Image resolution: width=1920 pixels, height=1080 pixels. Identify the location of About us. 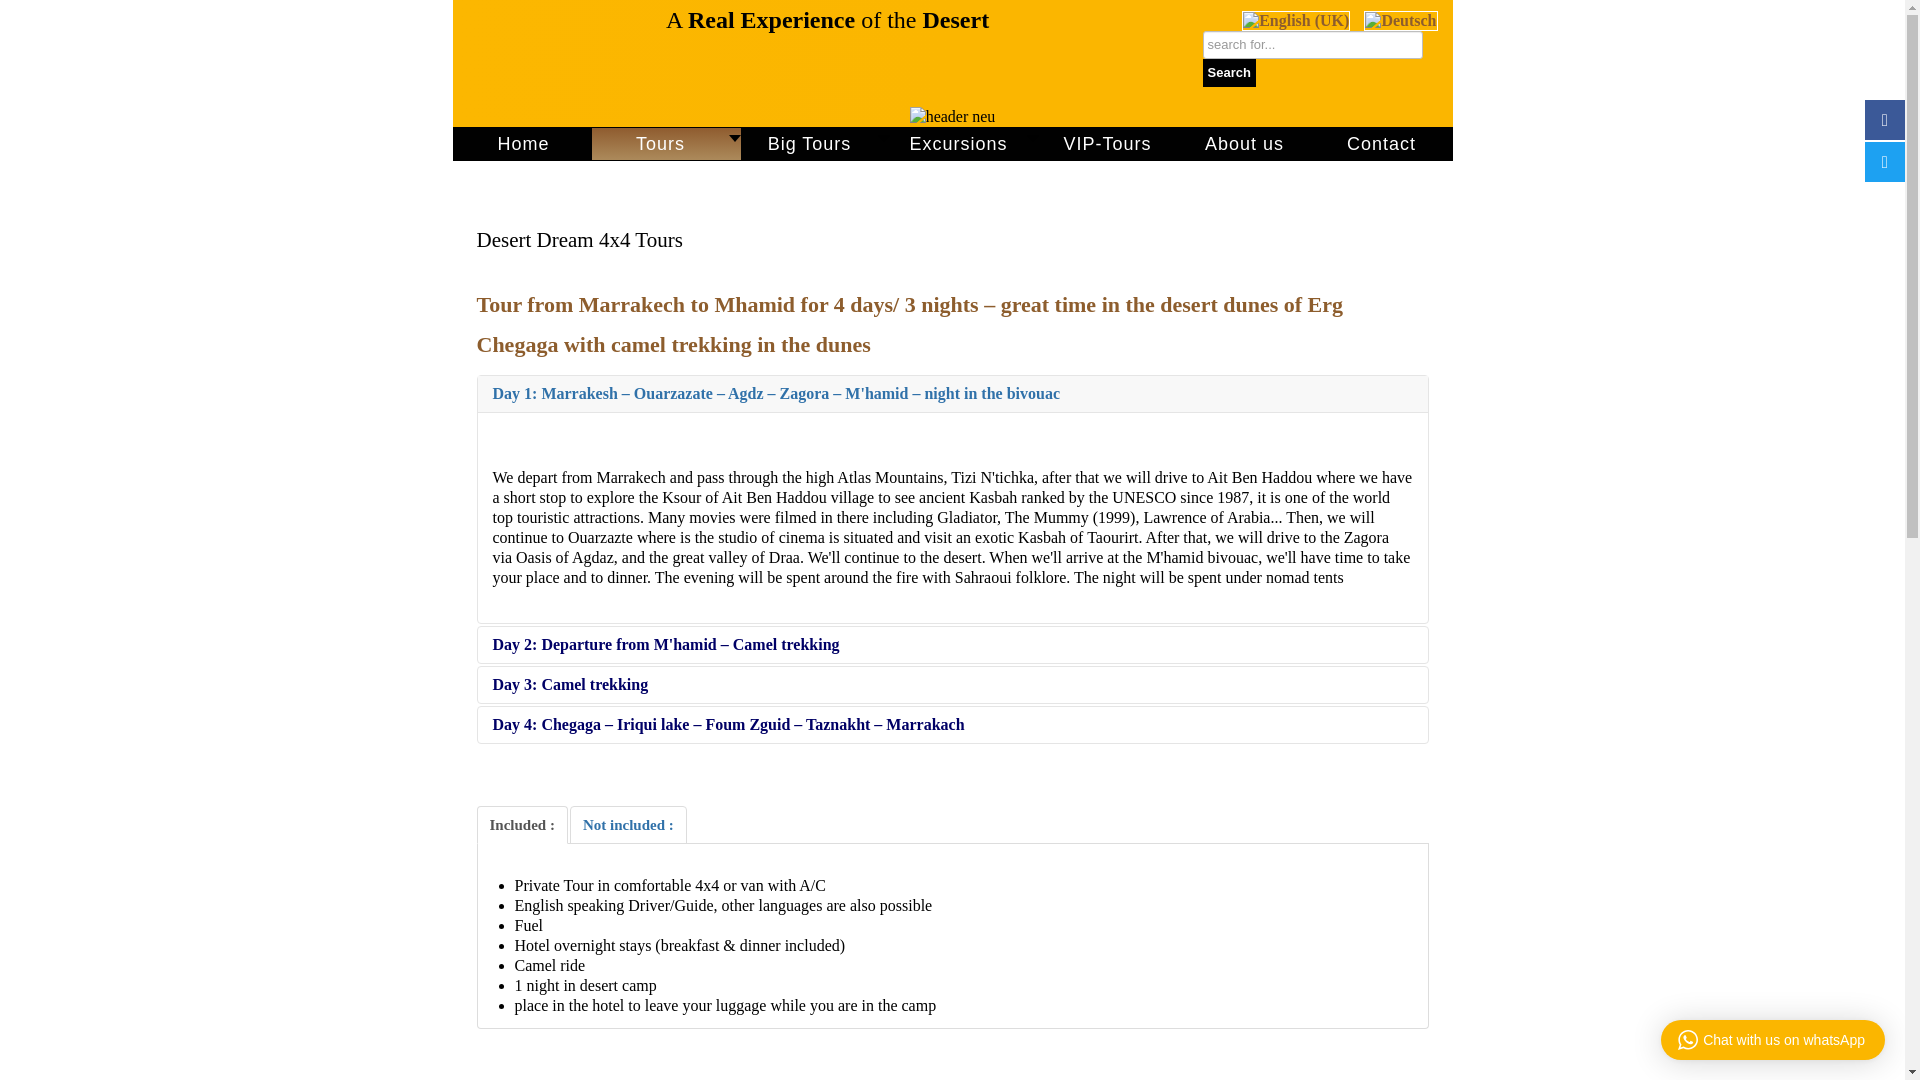
(1244, 144).